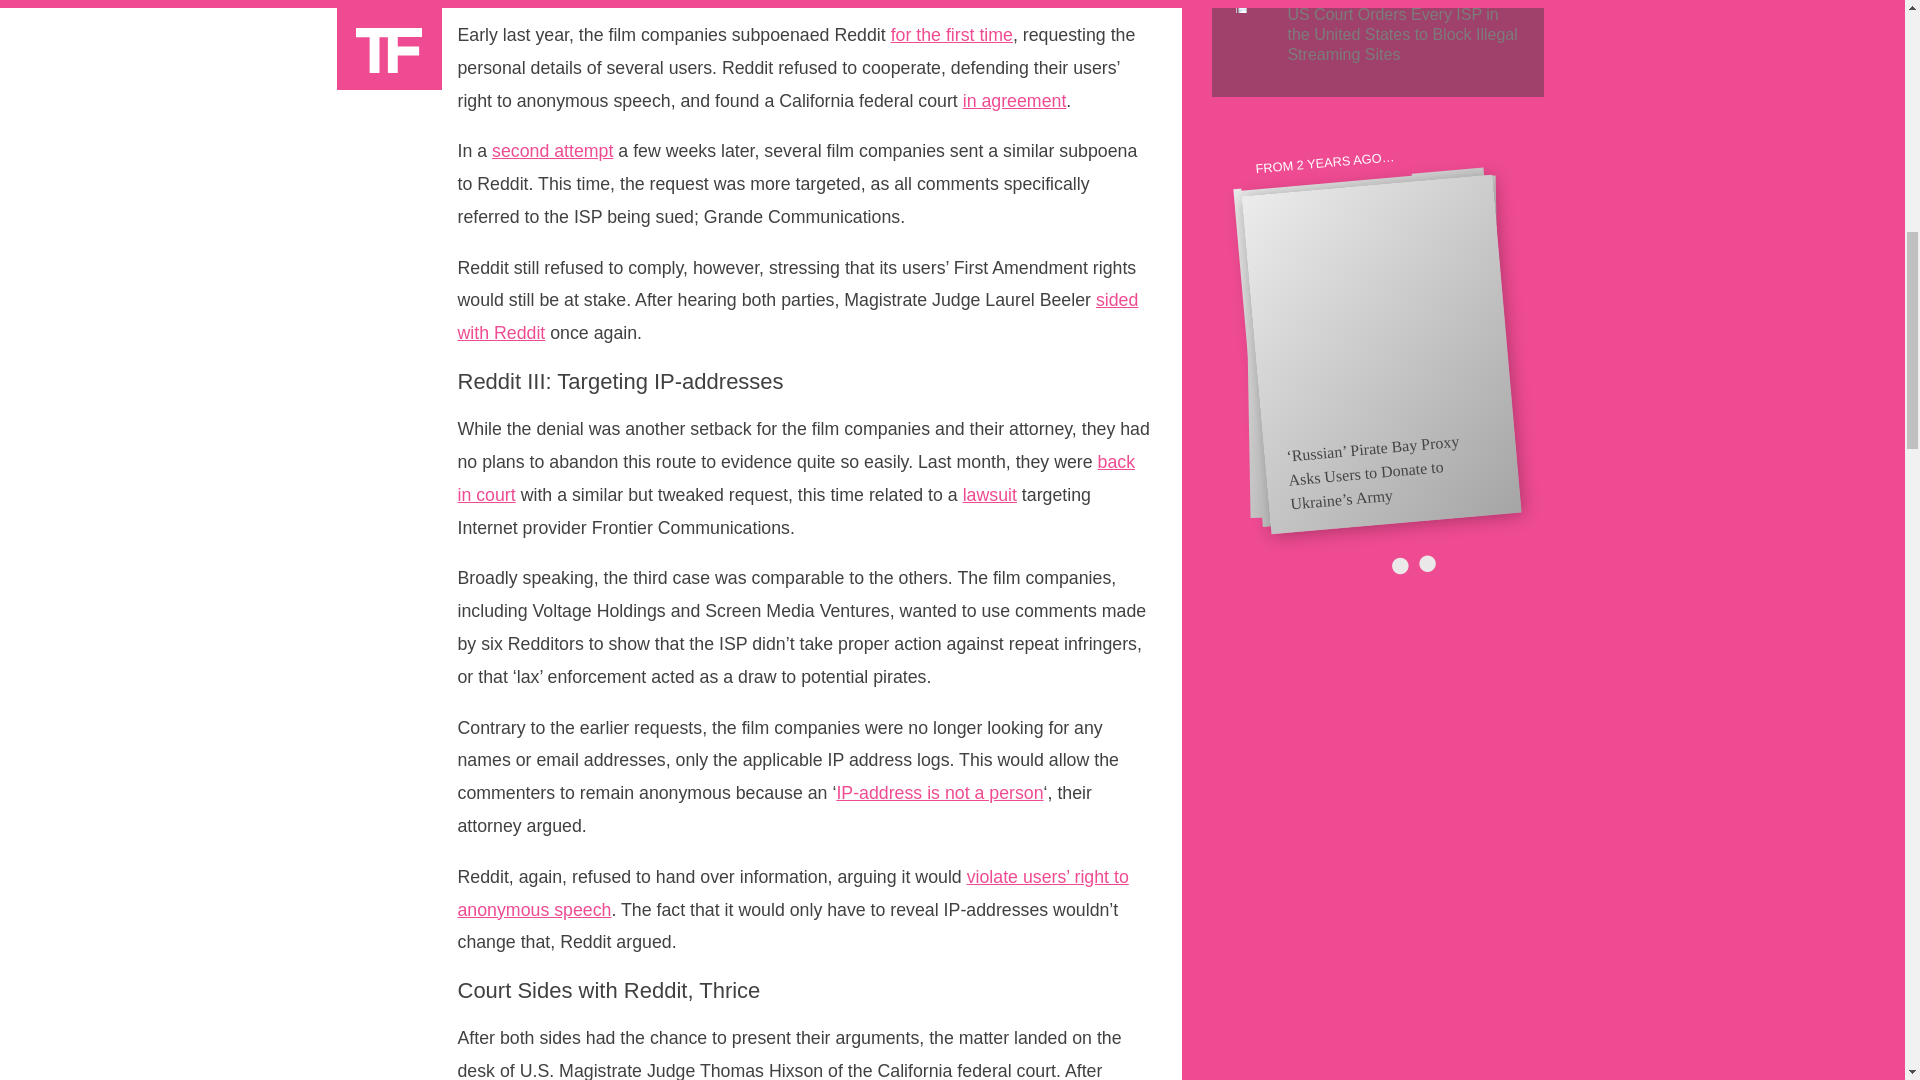  I want to click on back in court, so click(797, 478).